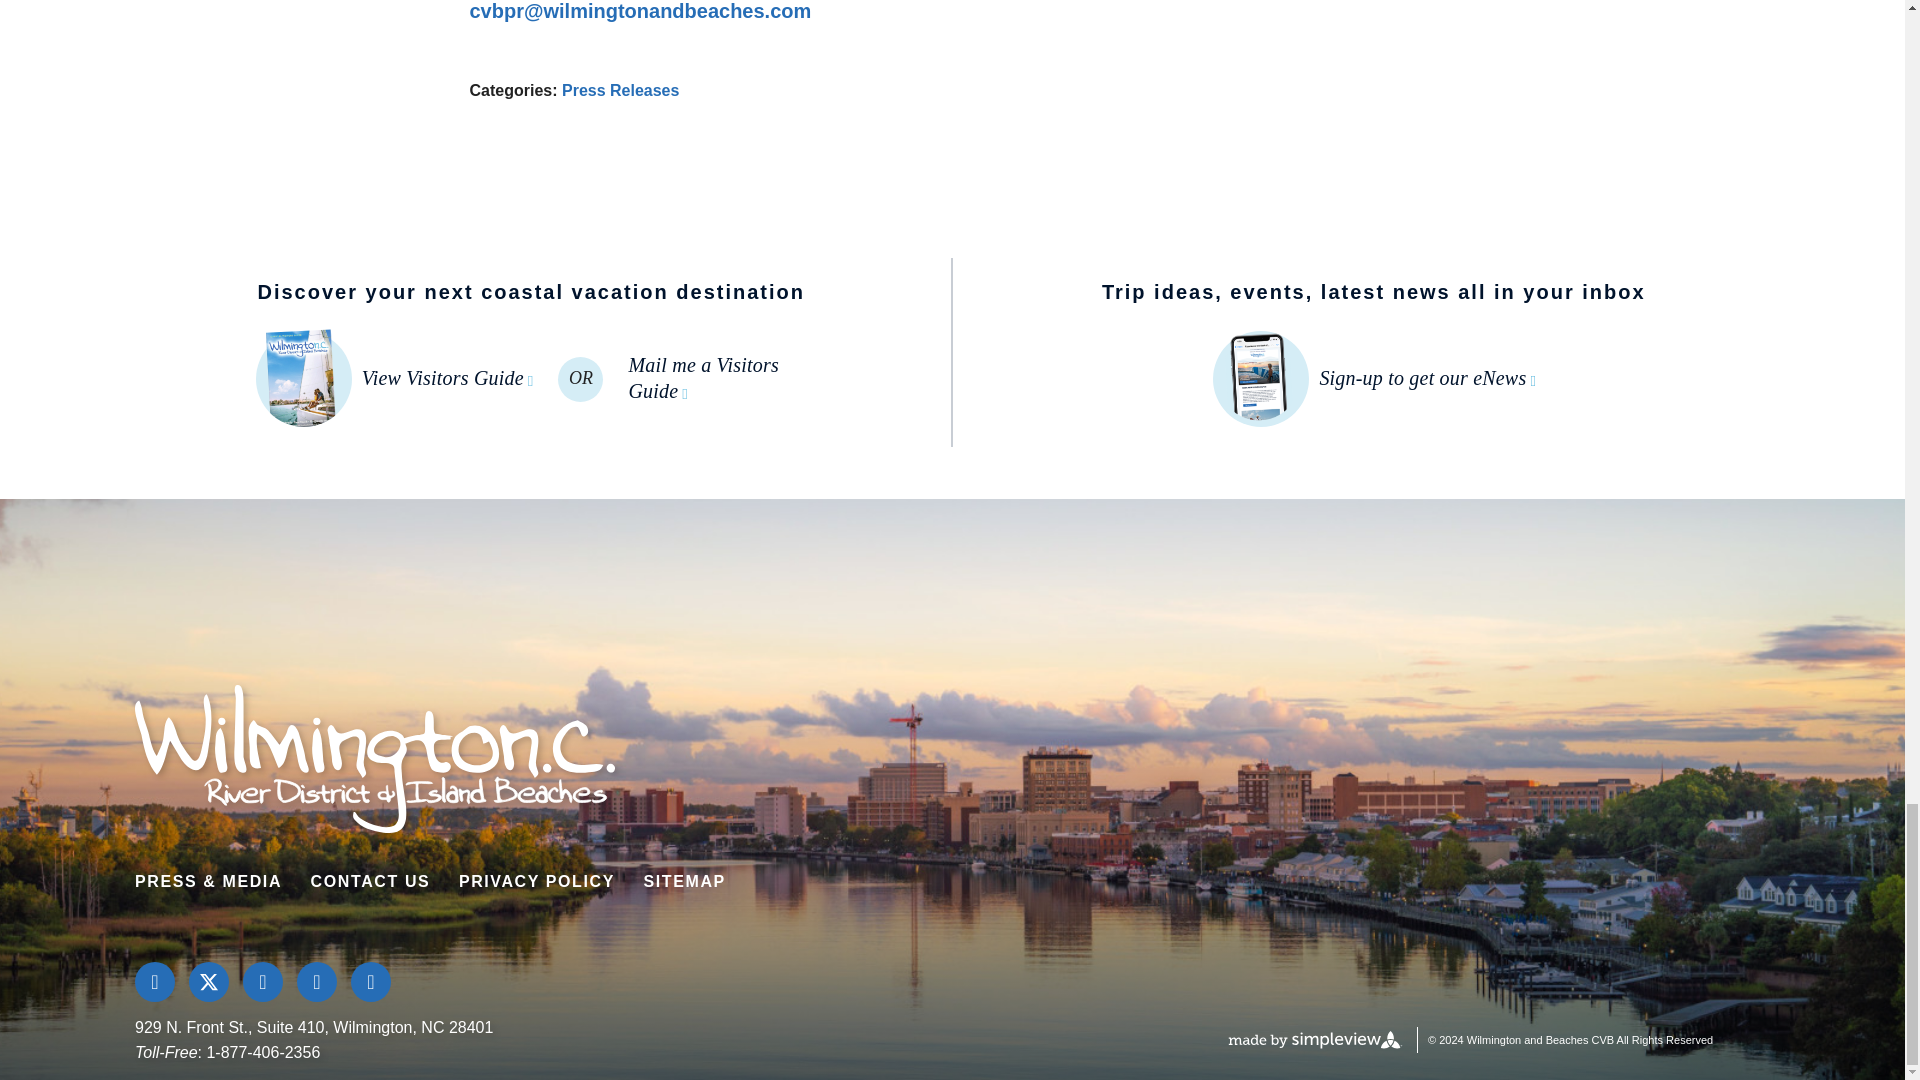 The width and height of the screenshot is (1920, 1080). I want to click on Contact Us, so click(370, 880).